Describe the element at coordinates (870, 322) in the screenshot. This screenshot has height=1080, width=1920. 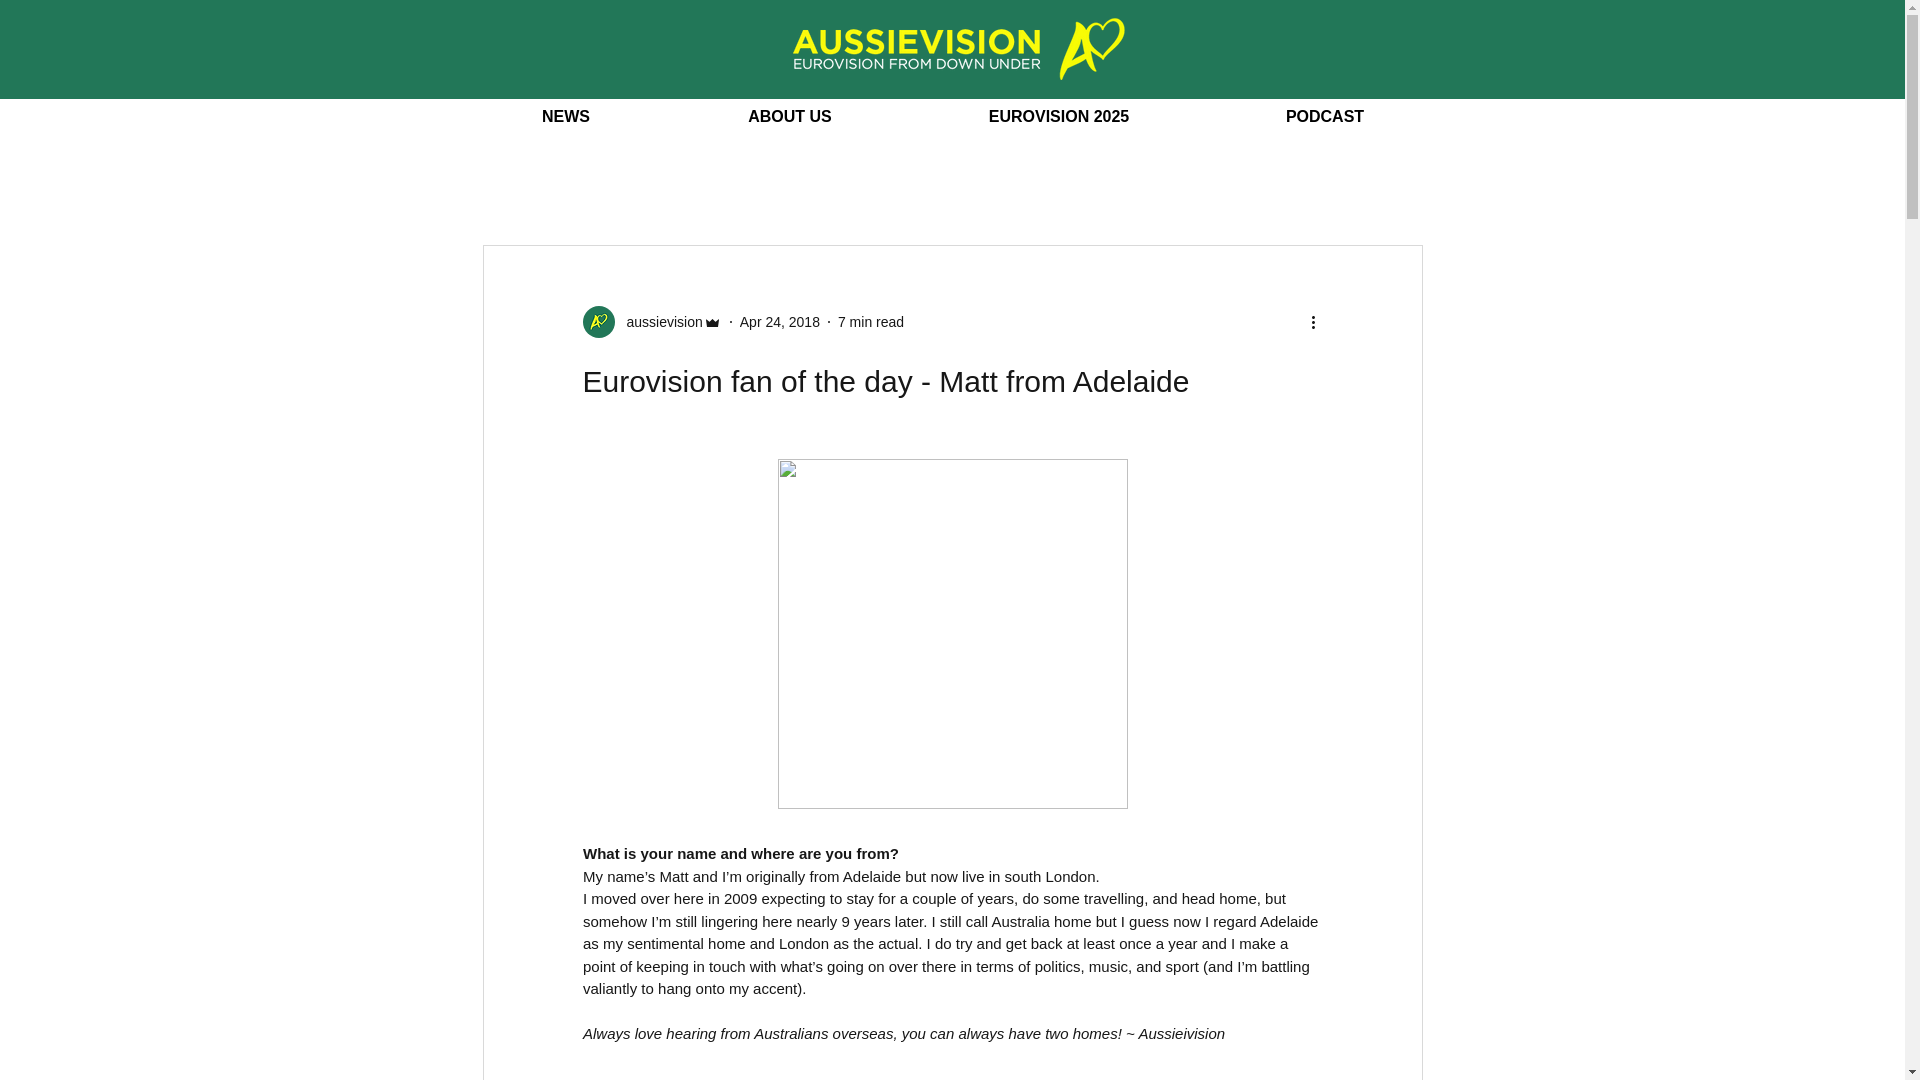
I see `7 min read` at that location.